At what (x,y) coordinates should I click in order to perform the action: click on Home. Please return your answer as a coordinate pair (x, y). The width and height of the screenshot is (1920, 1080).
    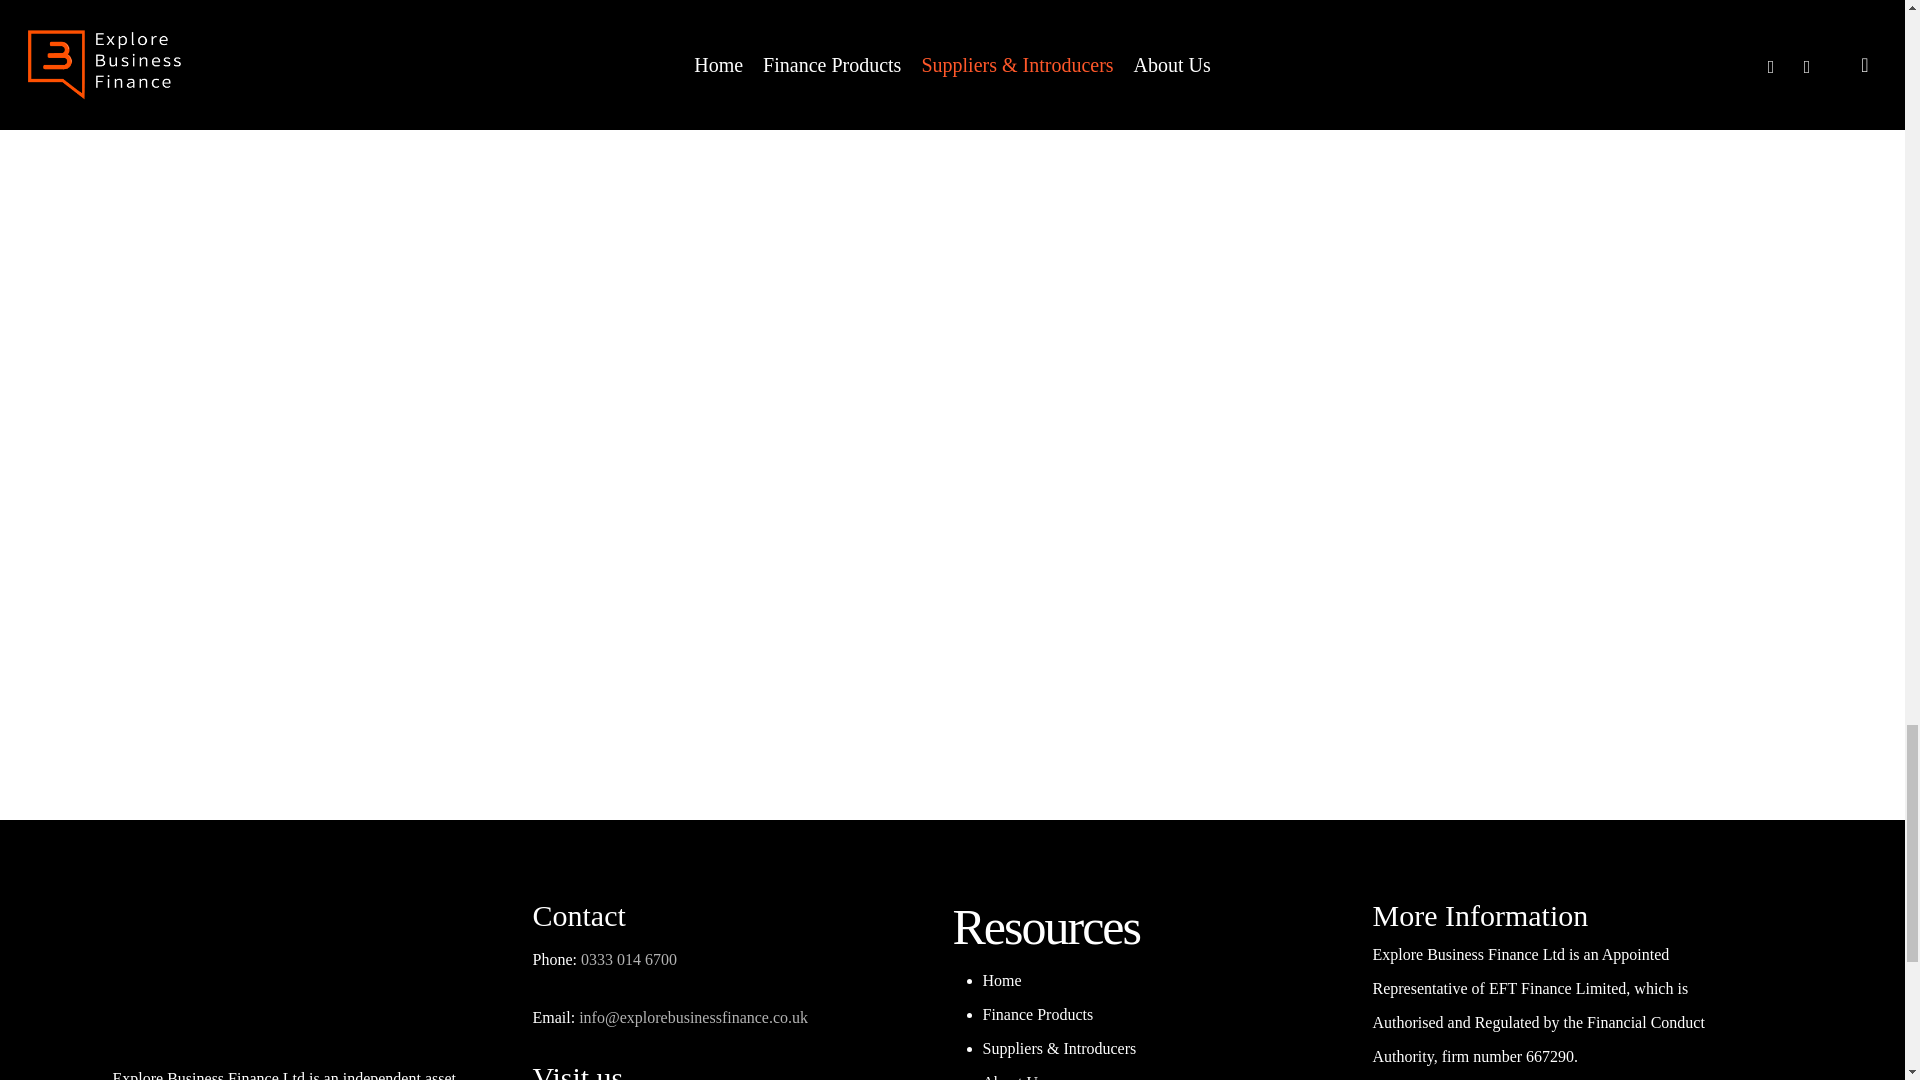
    Looking at the image, I should click on (1001, 980).